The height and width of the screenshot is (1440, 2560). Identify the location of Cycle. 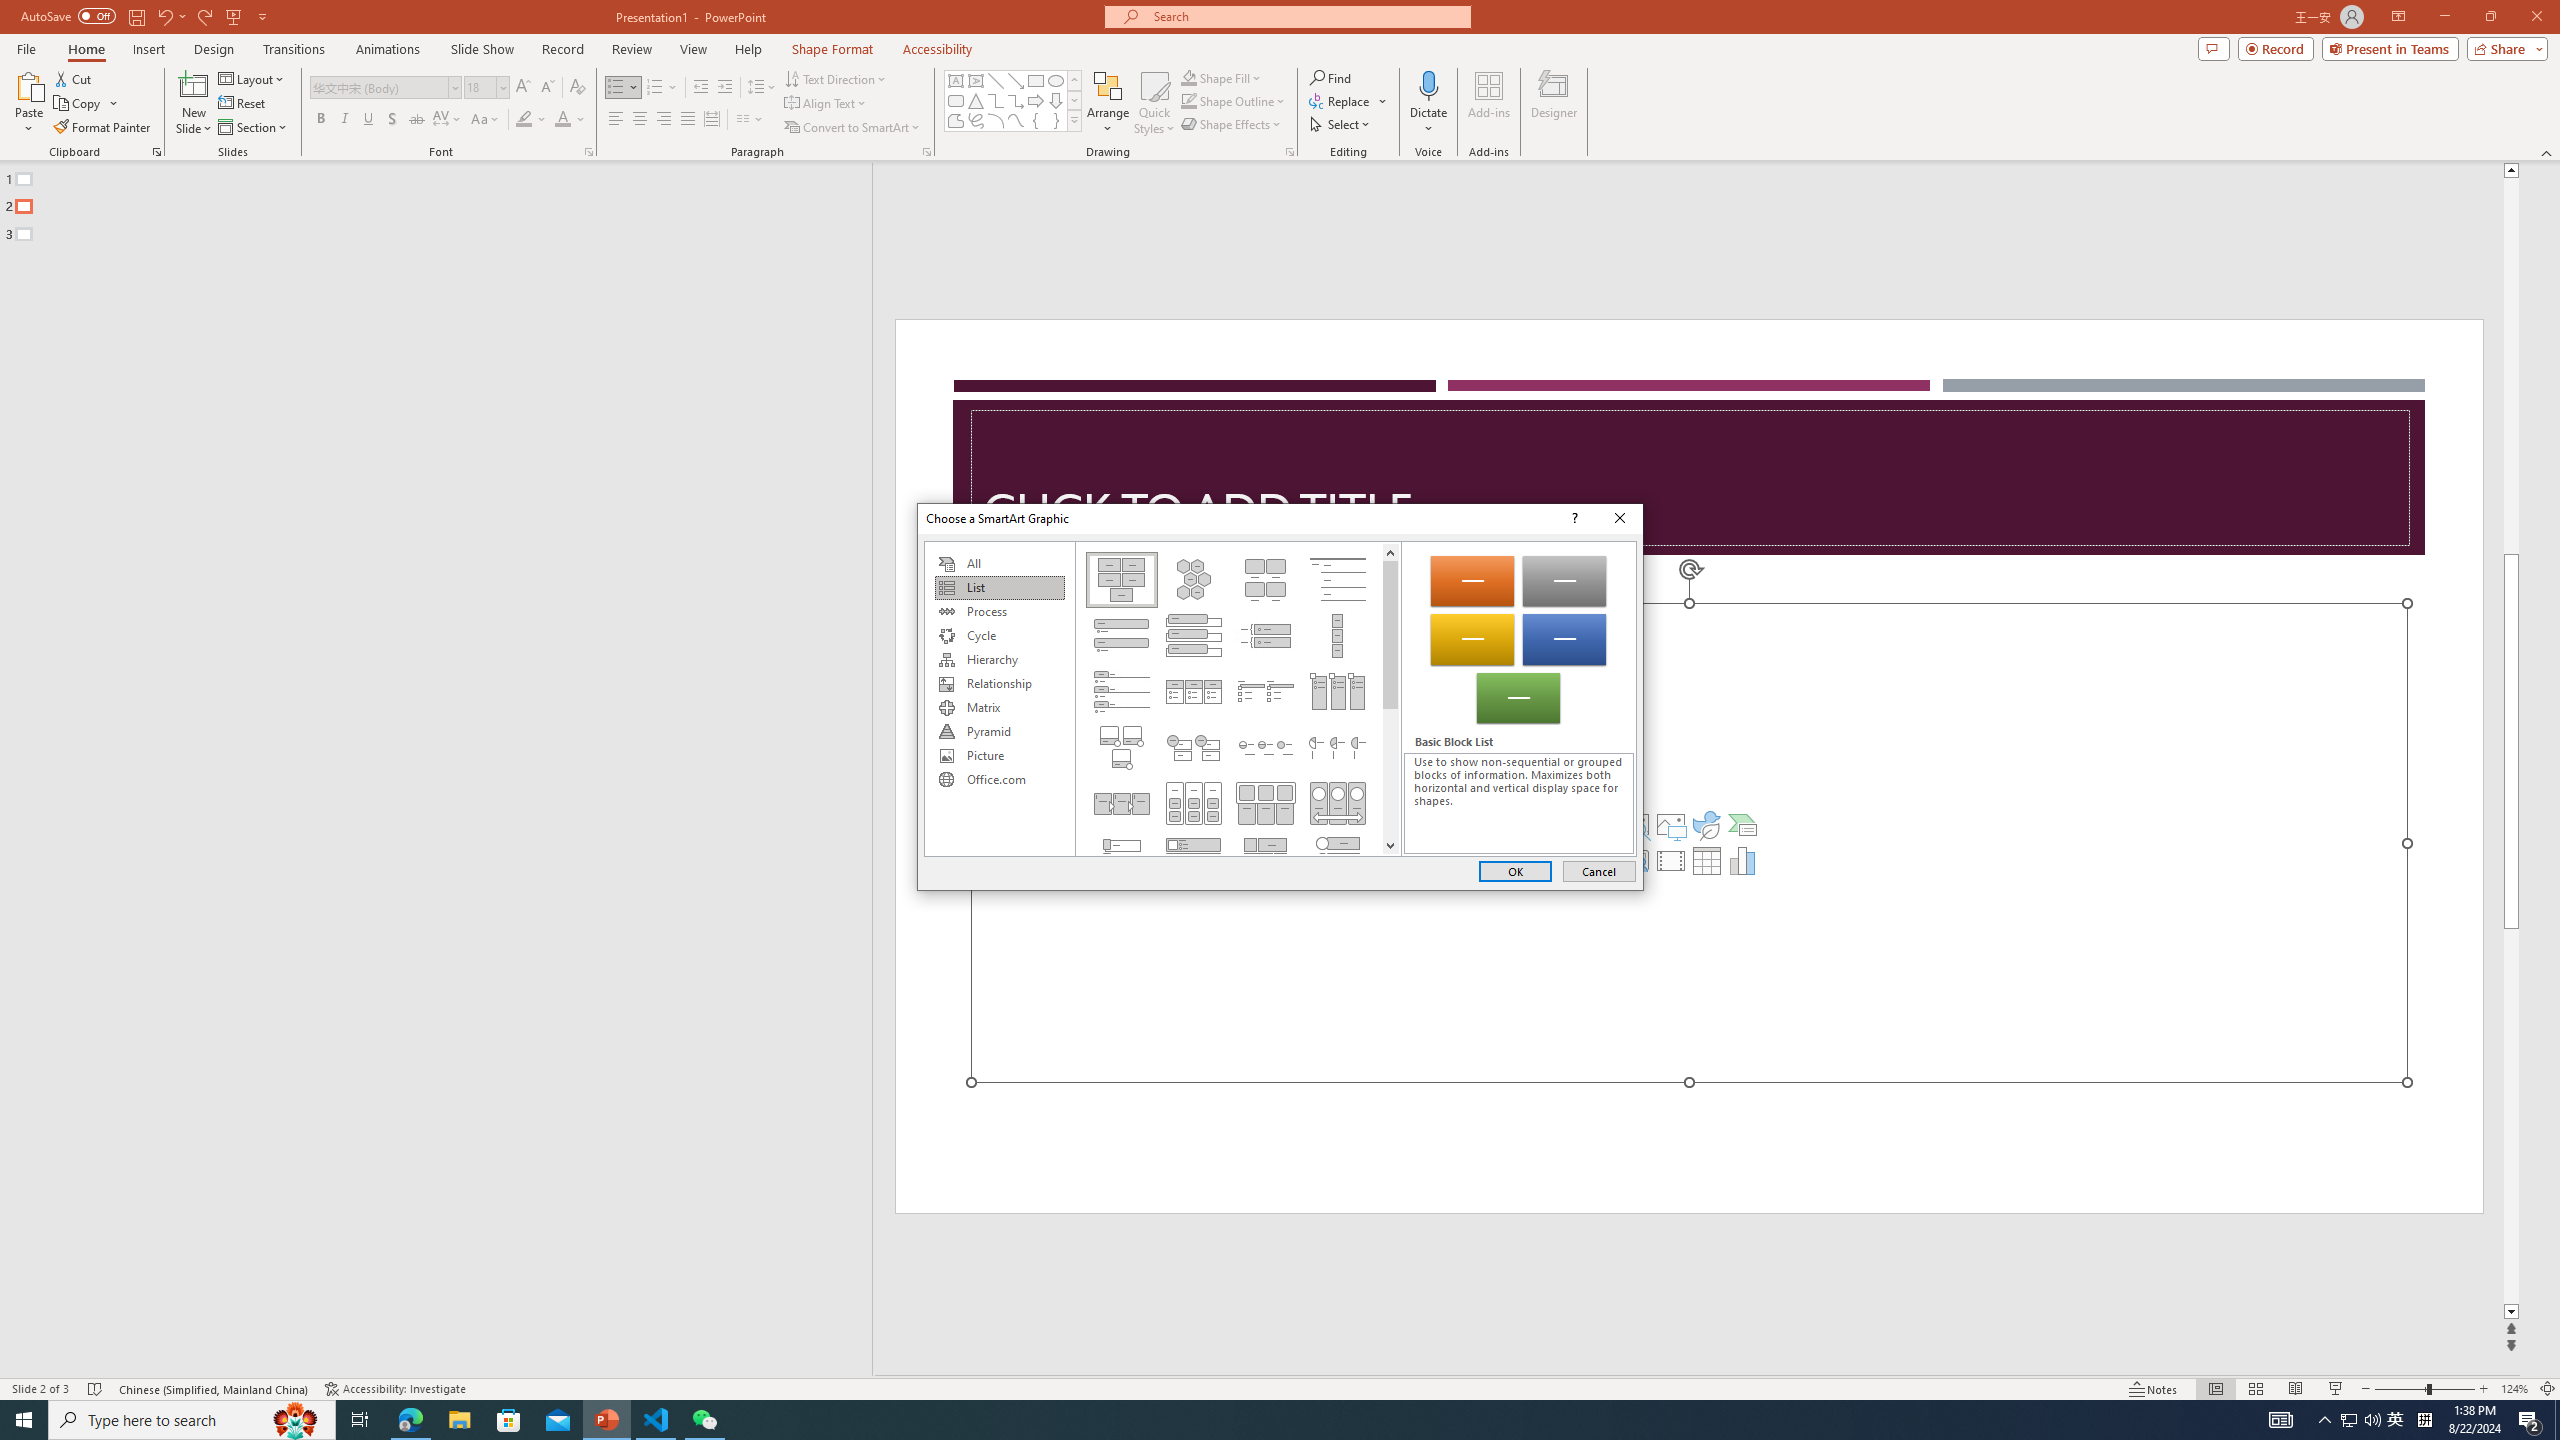
(999, 636).